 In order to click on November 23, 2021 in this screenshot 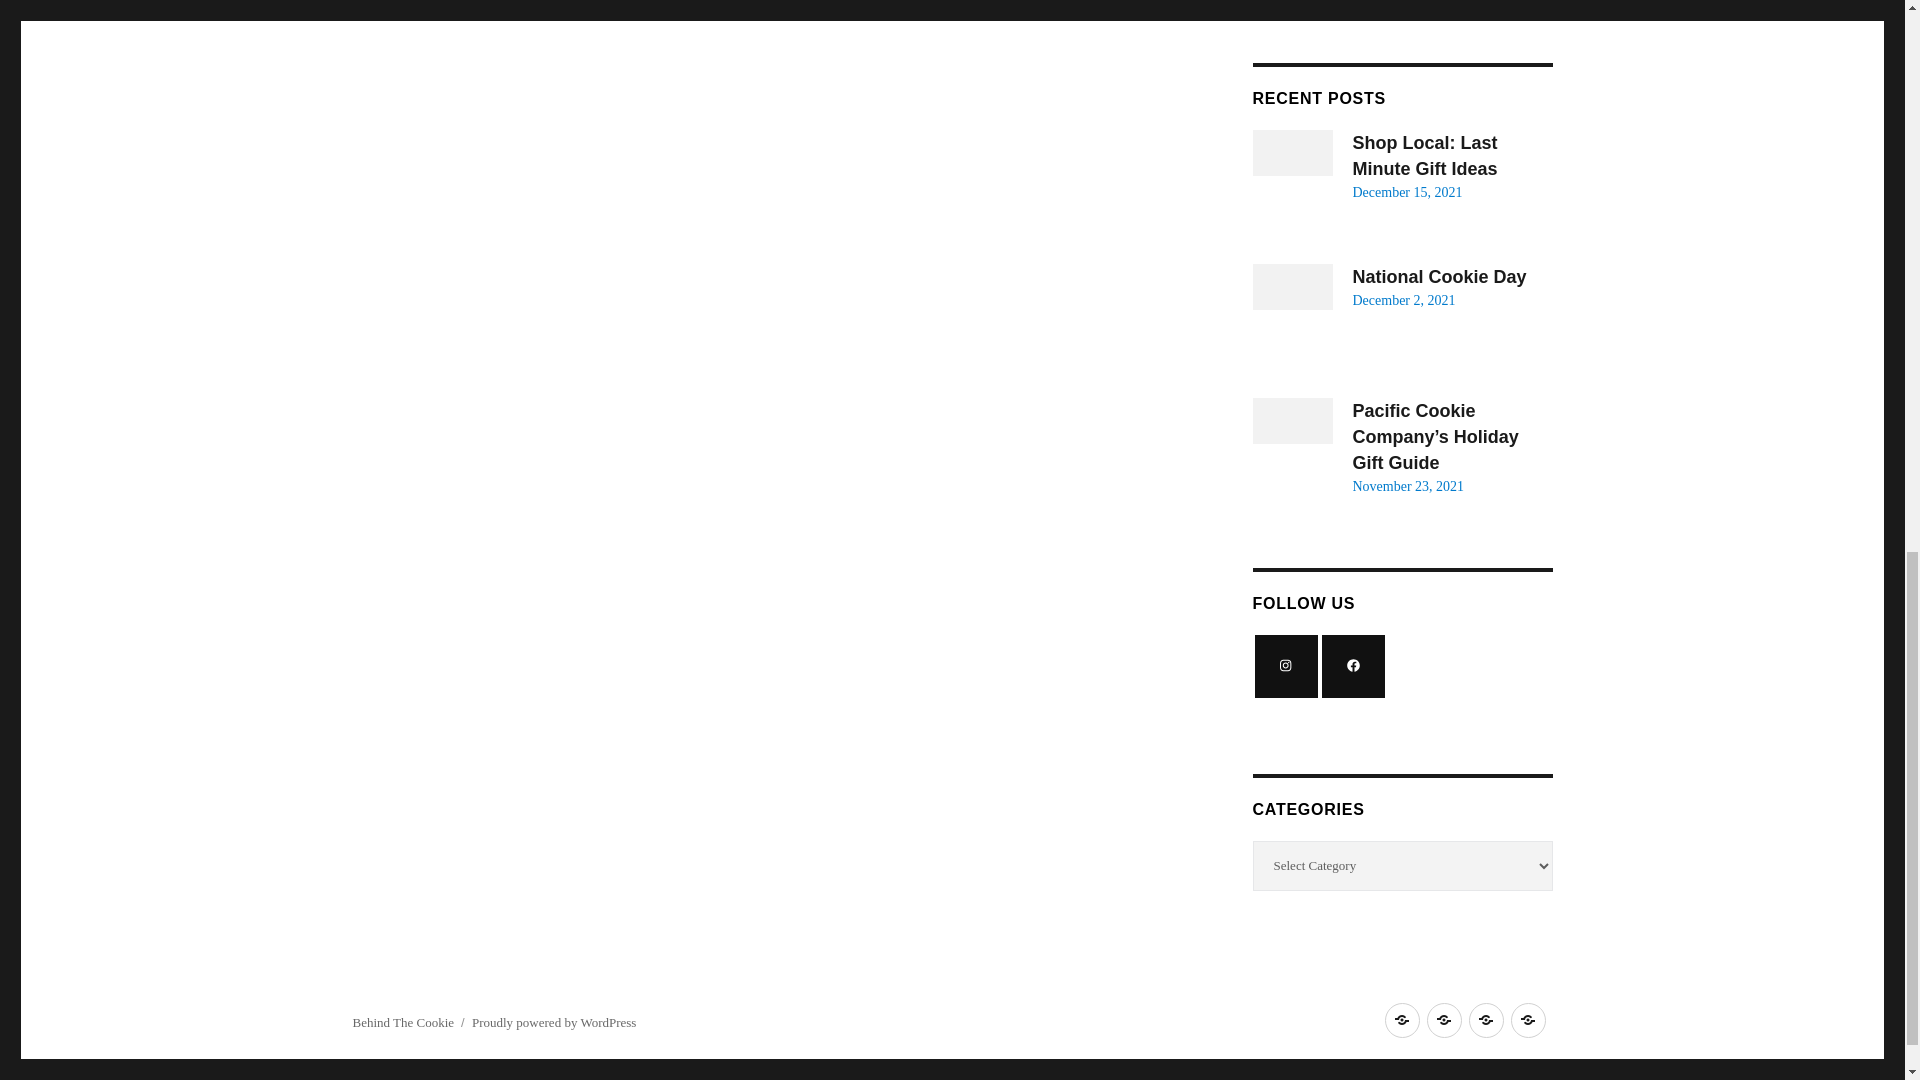, I will do `click(1407, 486)`.